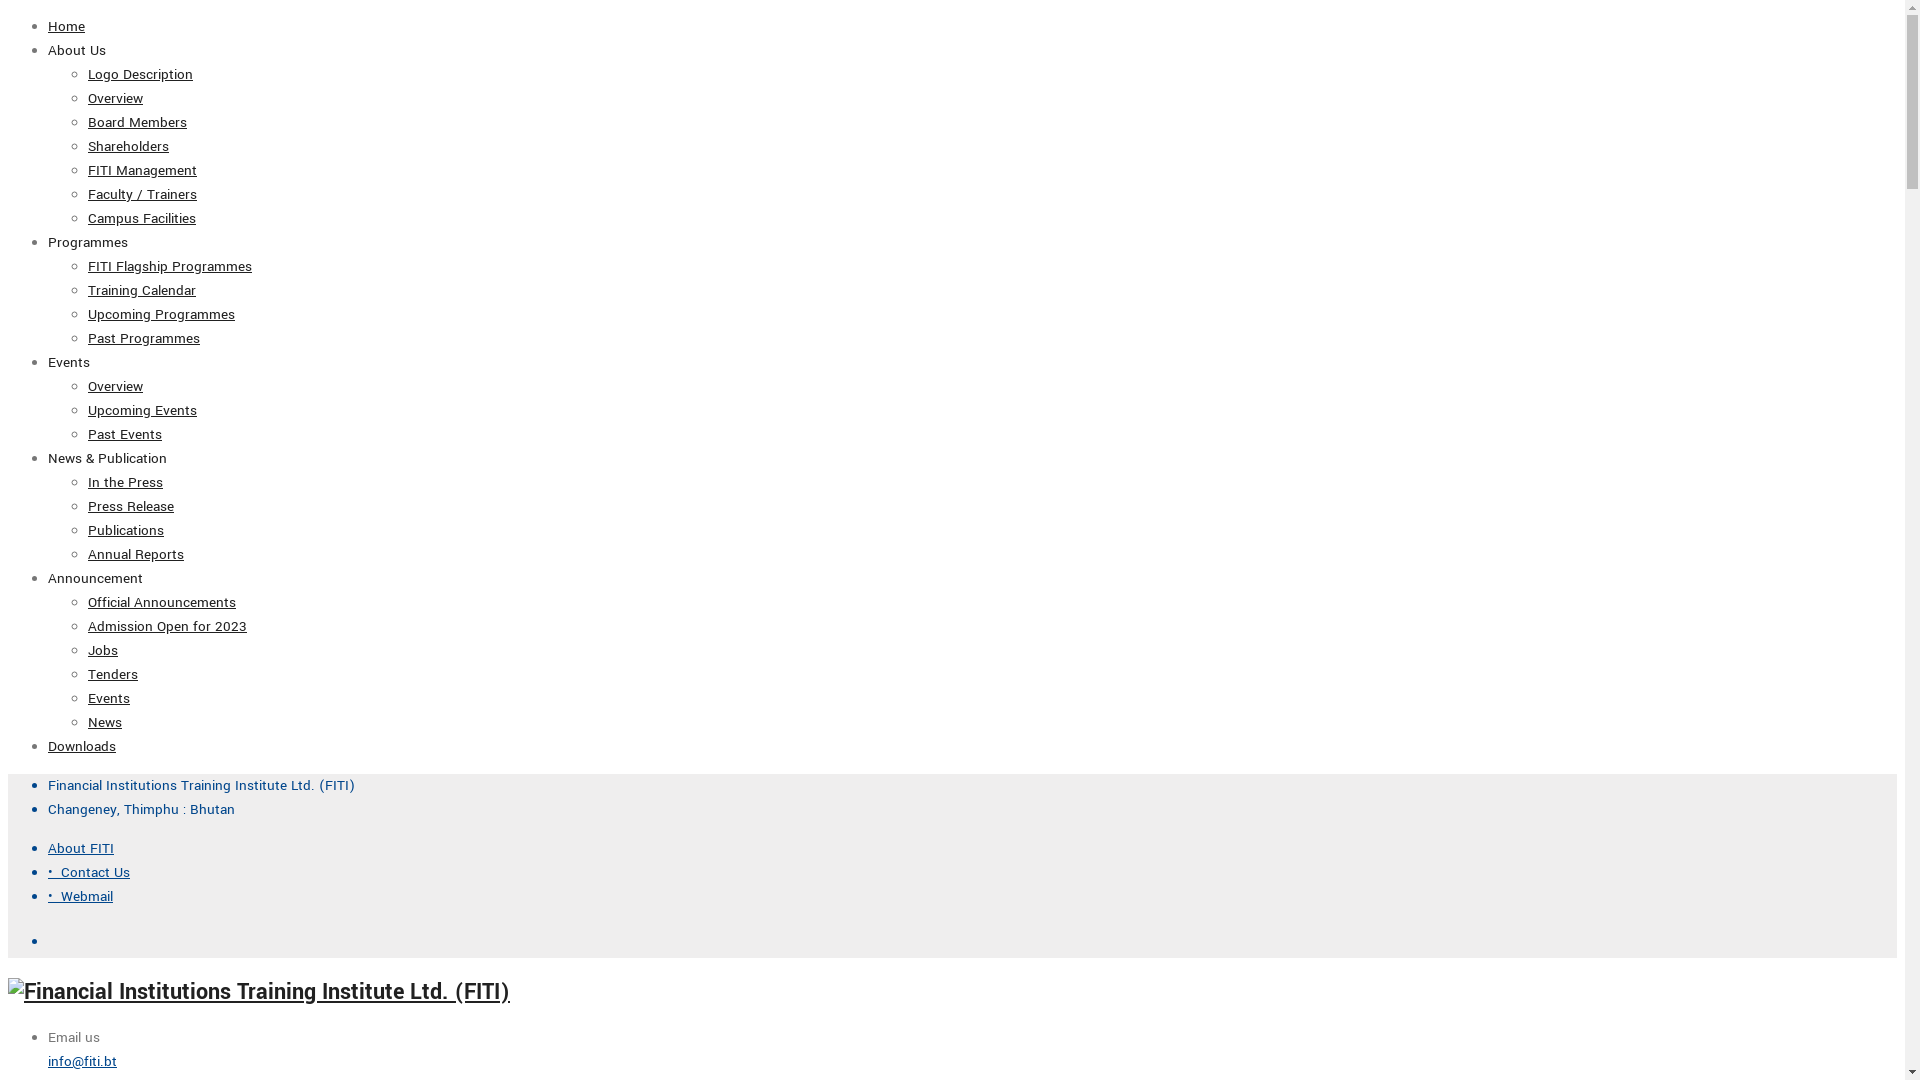 This screenshot has width=1920, height=1080. Describe the element at coordinates (126, 482) in the screenshot. I see `In the Press` at that location.